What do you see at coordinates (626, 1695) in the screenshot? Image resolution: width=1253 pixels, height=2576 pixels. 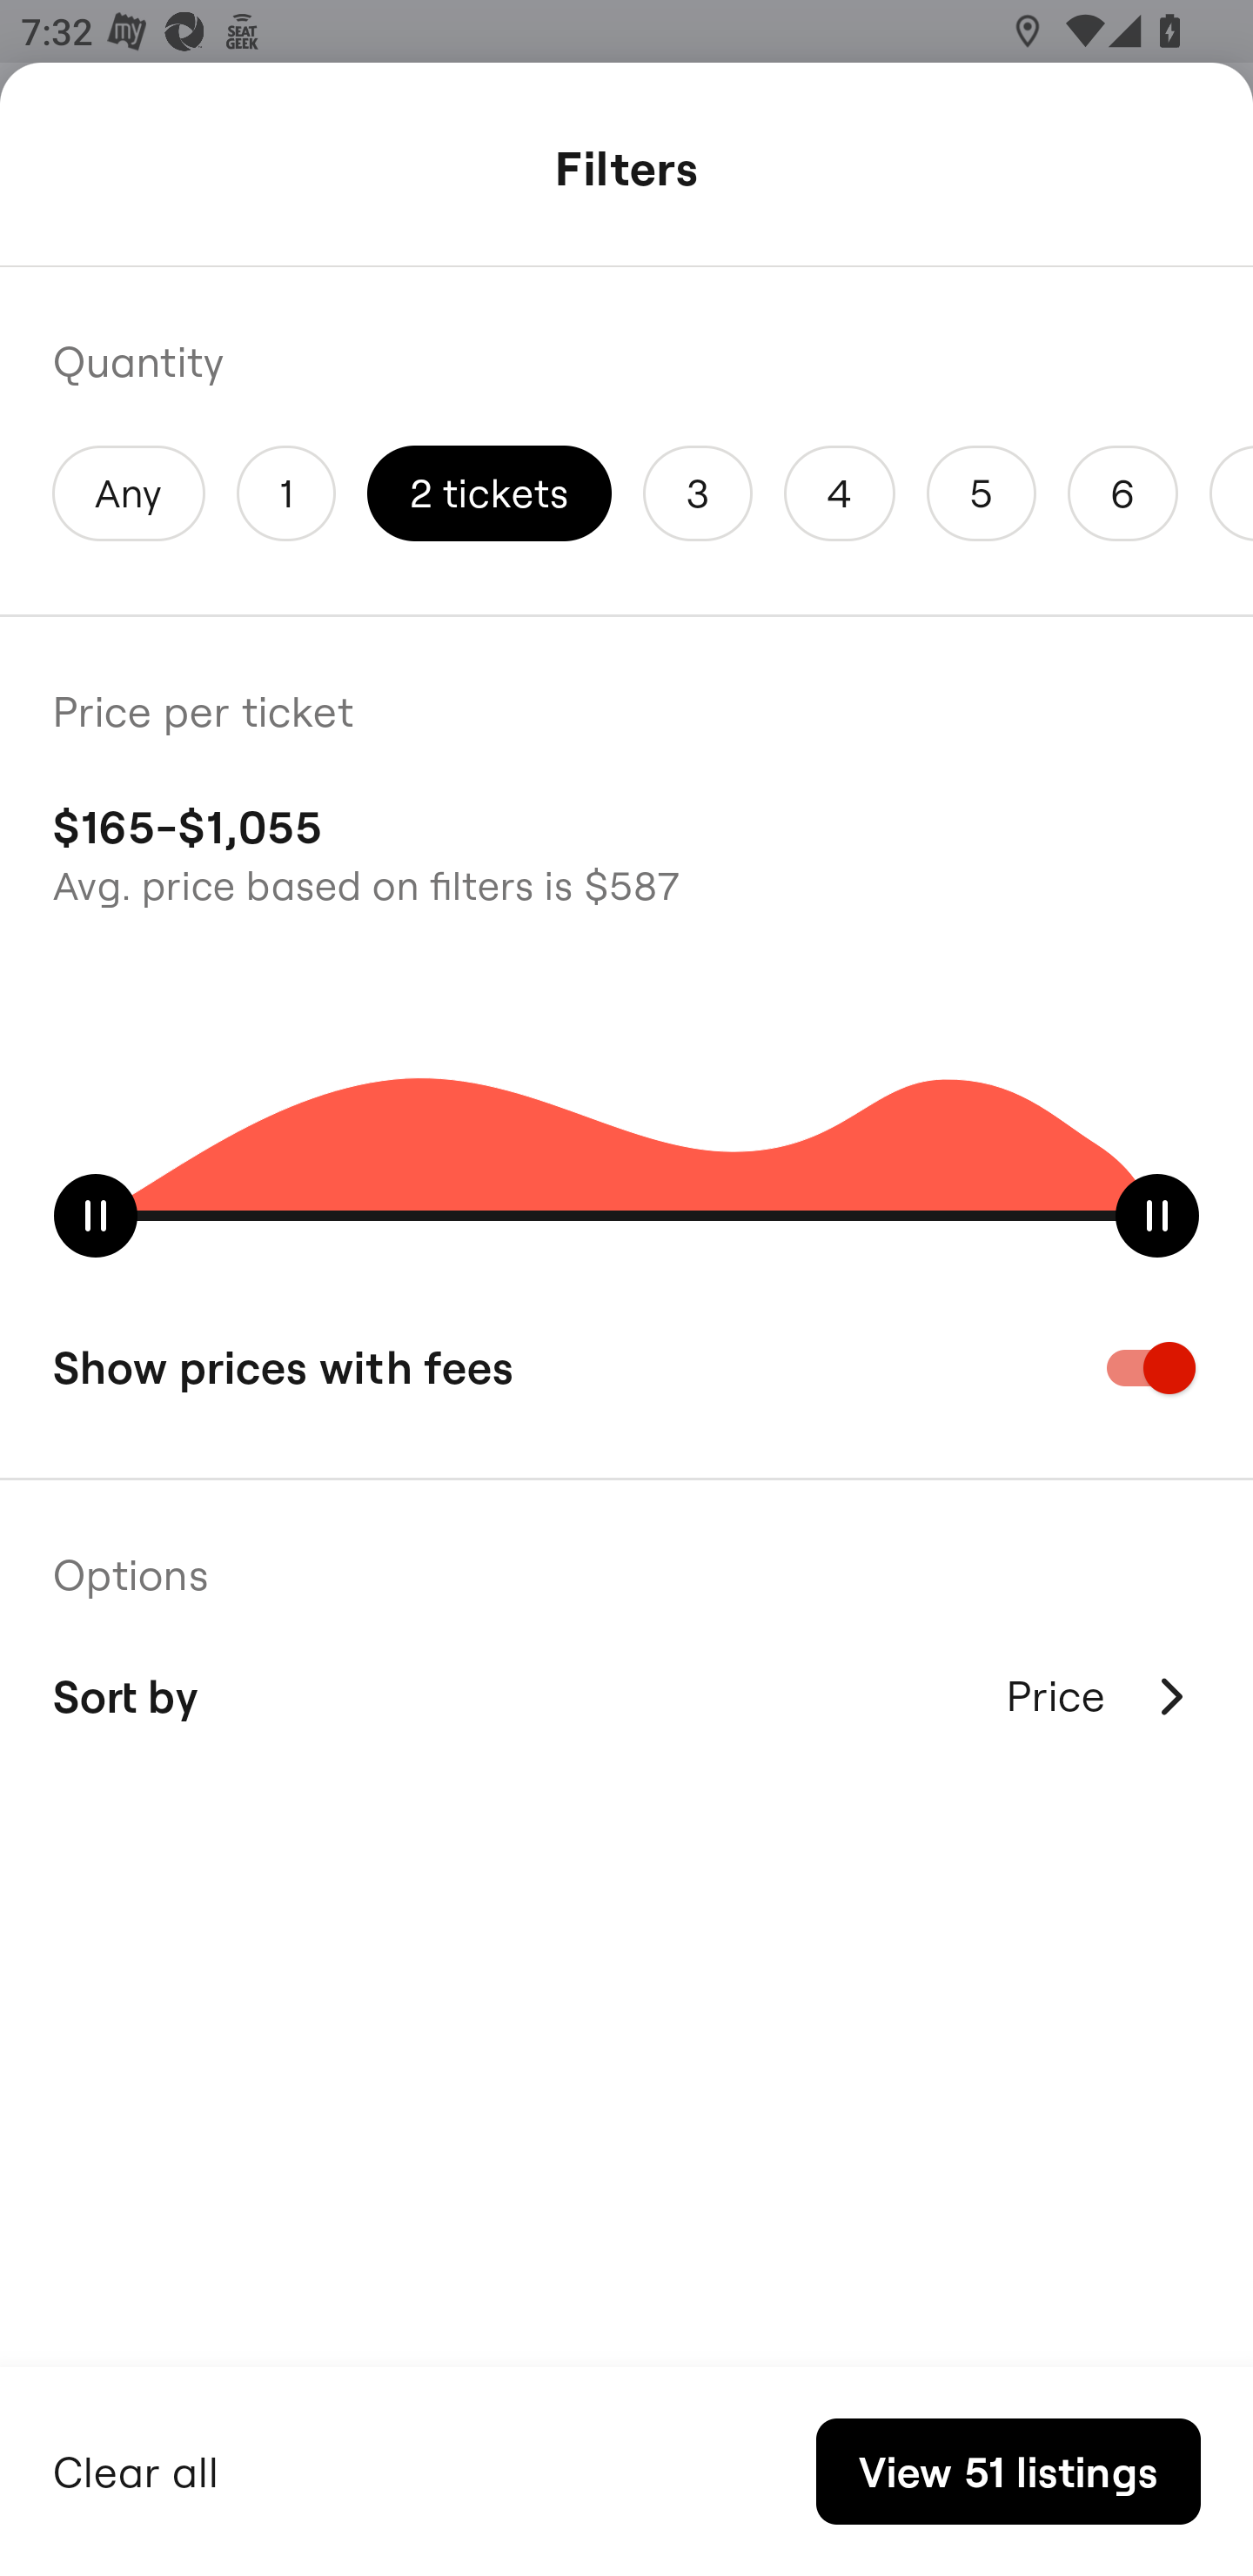 I see `Sort by Price` at bounding box center [626, 1695].